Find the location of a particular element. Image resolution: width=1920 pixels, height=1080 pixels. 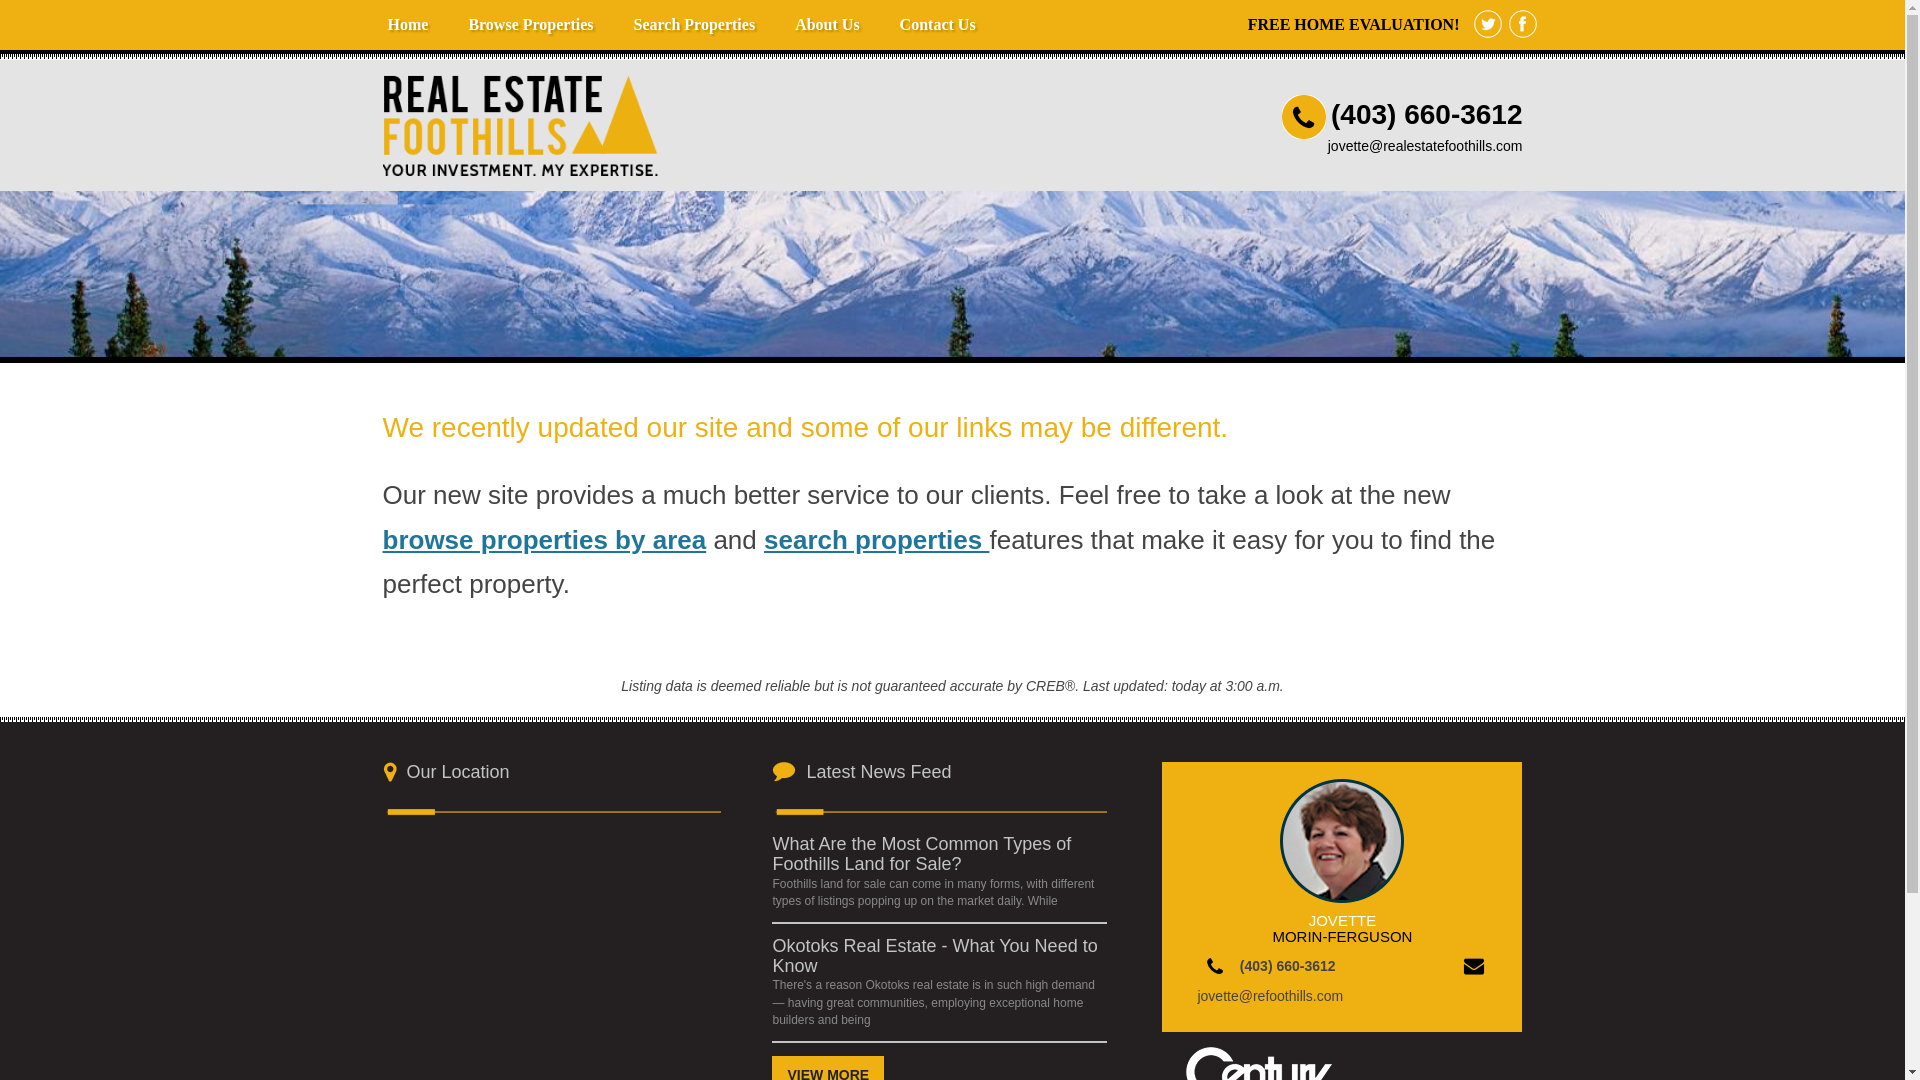

Search Properties is located at coordinates (694, 24).